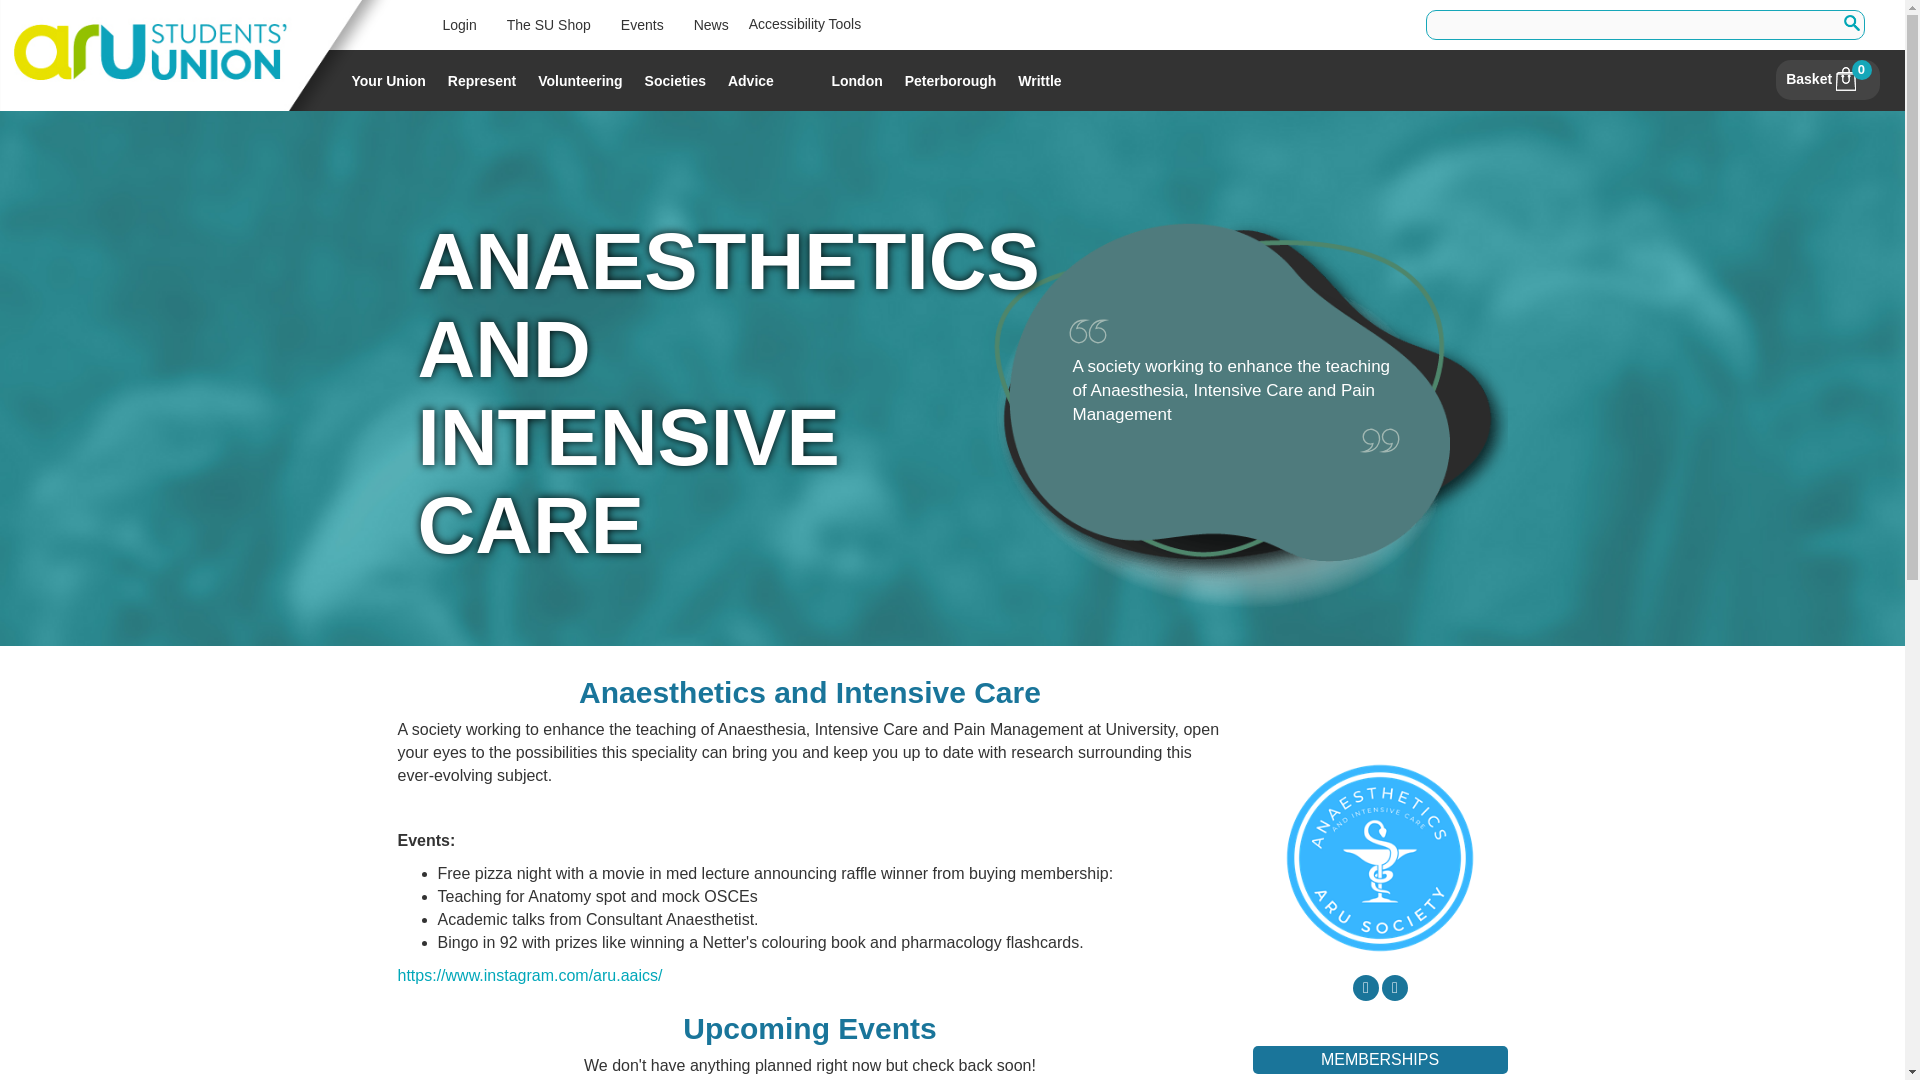 The height and width of the screenshot is (1080, 1920). What do you see at coordinates (1826, 79) in the screenshot?
I see `Review Basket` at bounding box center [1826, 79].